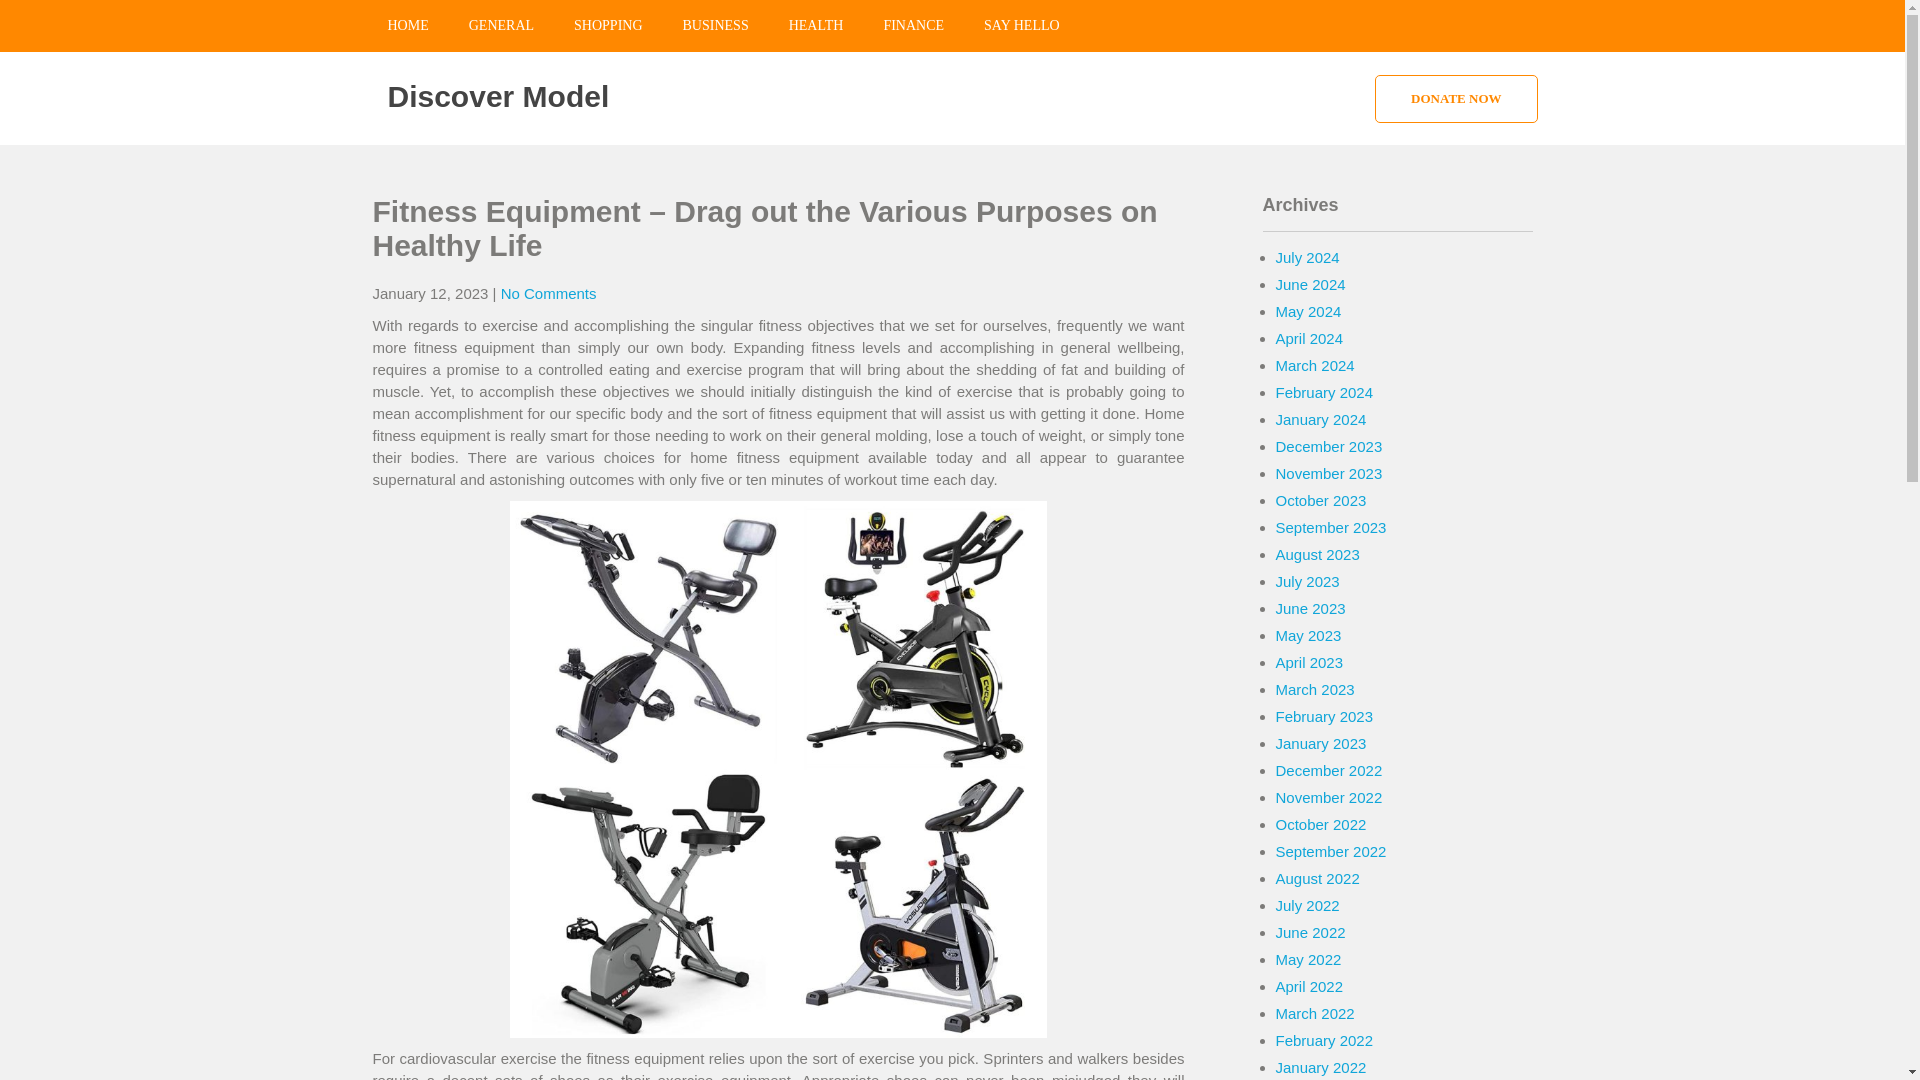 The height and width of the screenshot is (1080, 1920). Describe the element at coordinates (1322, 500) in the screenshot. I see `October 2023` at that location.